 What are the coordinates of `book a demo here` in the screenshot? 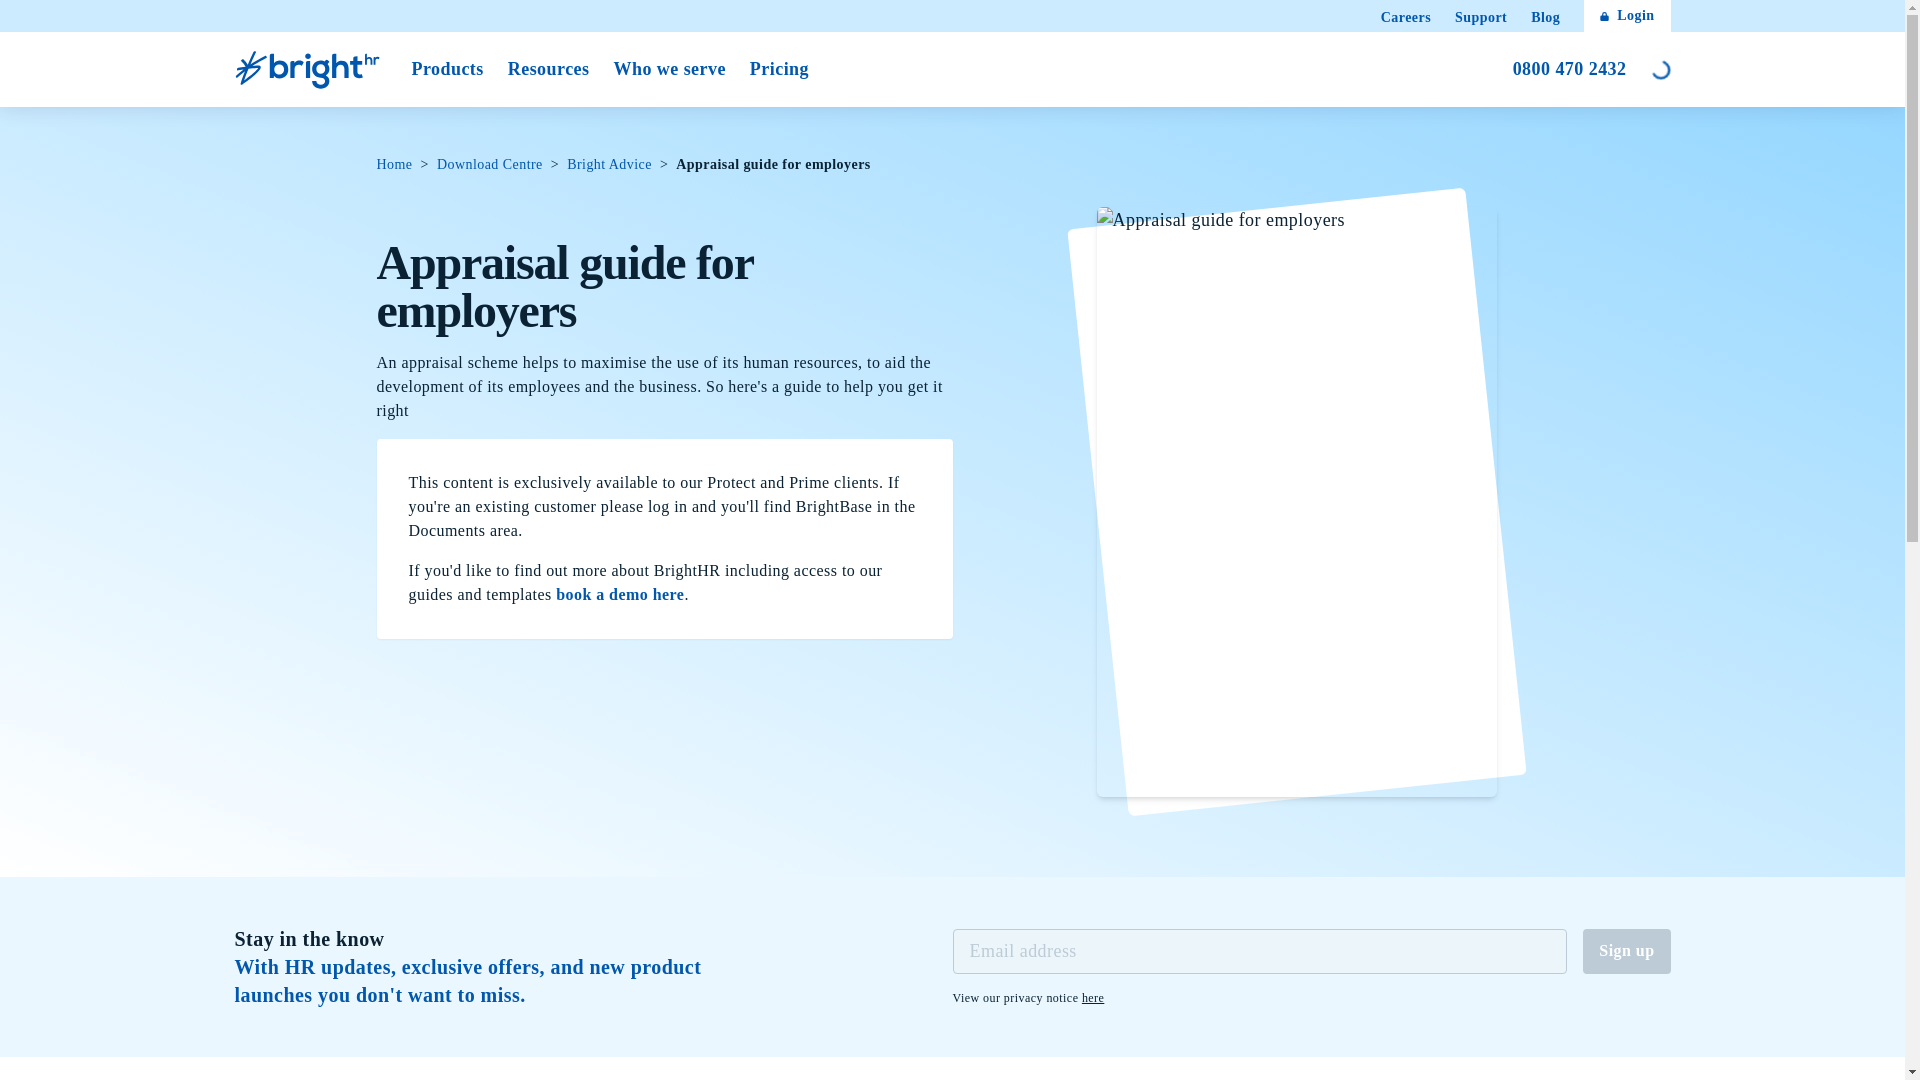 It's located at (394, 164).